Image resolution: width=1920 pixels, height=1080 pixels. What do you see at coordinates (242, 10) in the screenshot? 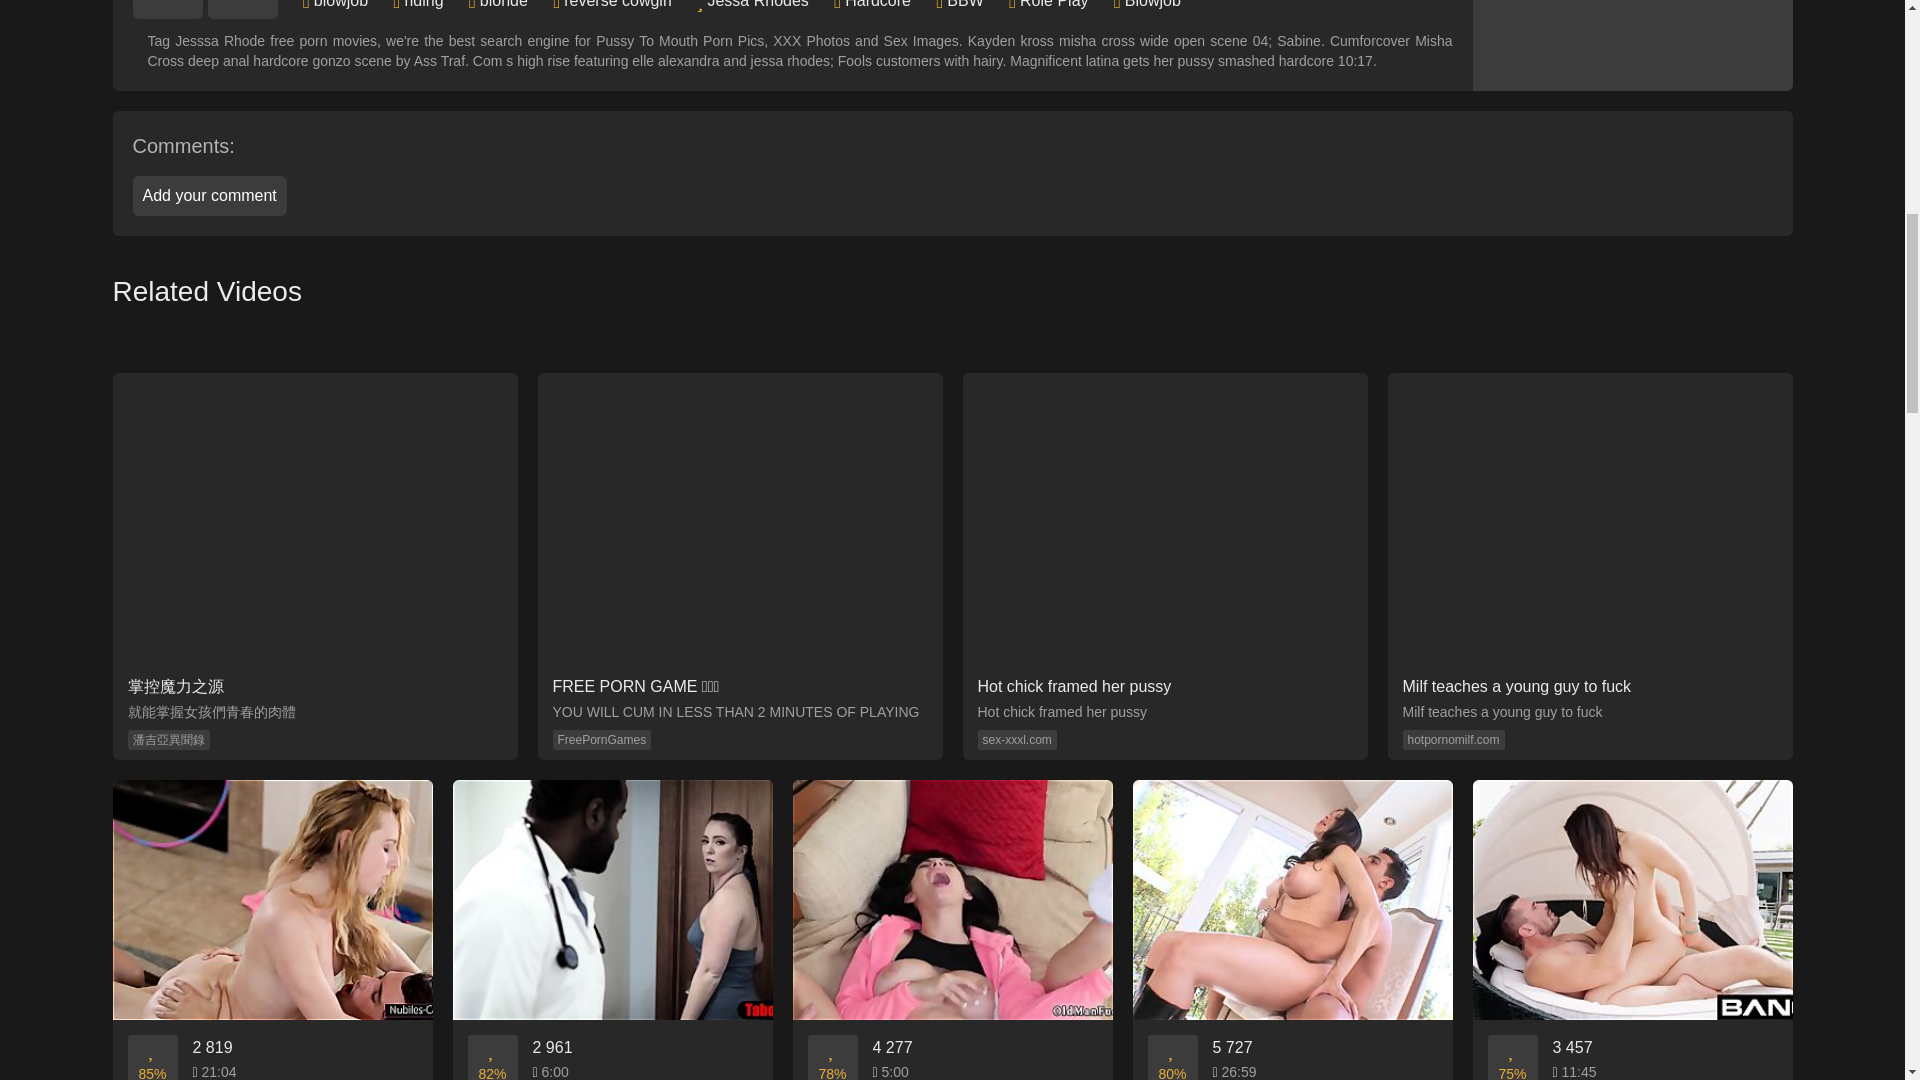
I see `Dislike!` at bounding box center [242, 10].